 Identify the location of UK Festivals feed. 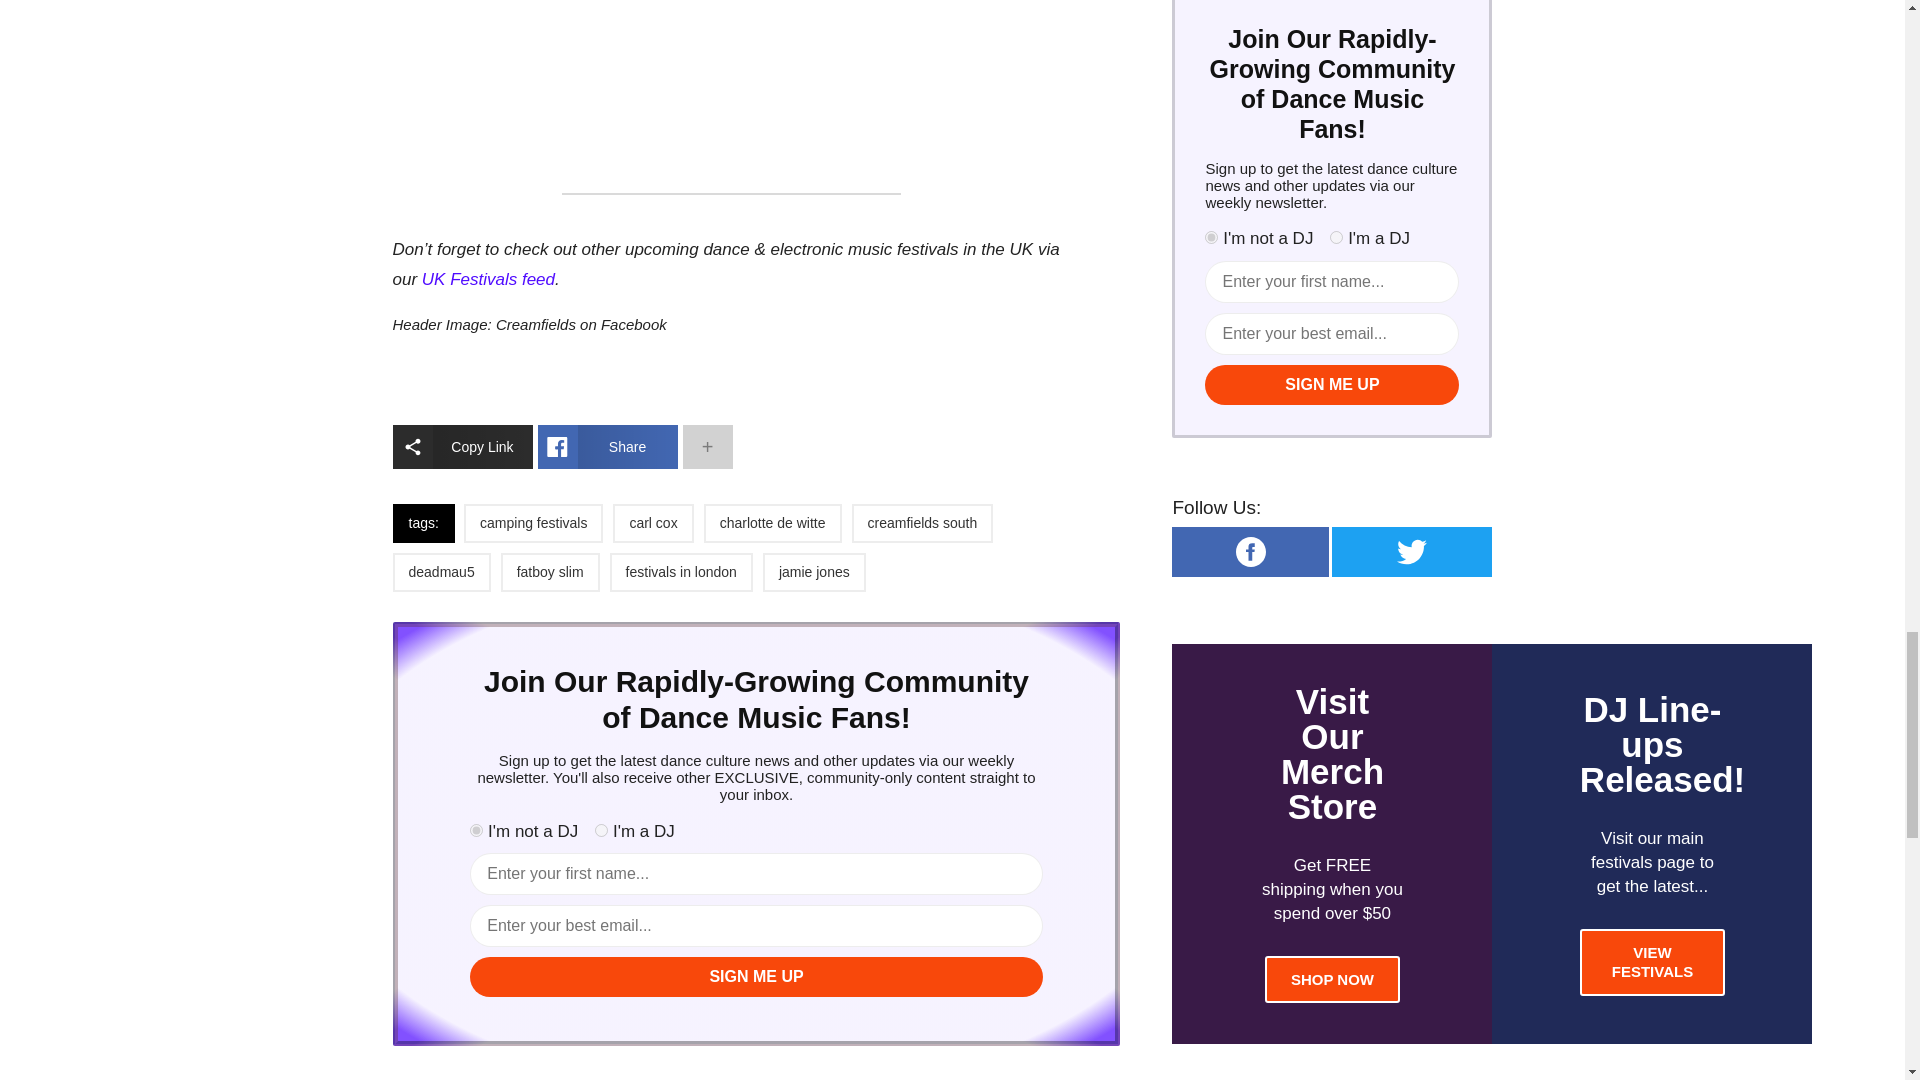
(488, 280).